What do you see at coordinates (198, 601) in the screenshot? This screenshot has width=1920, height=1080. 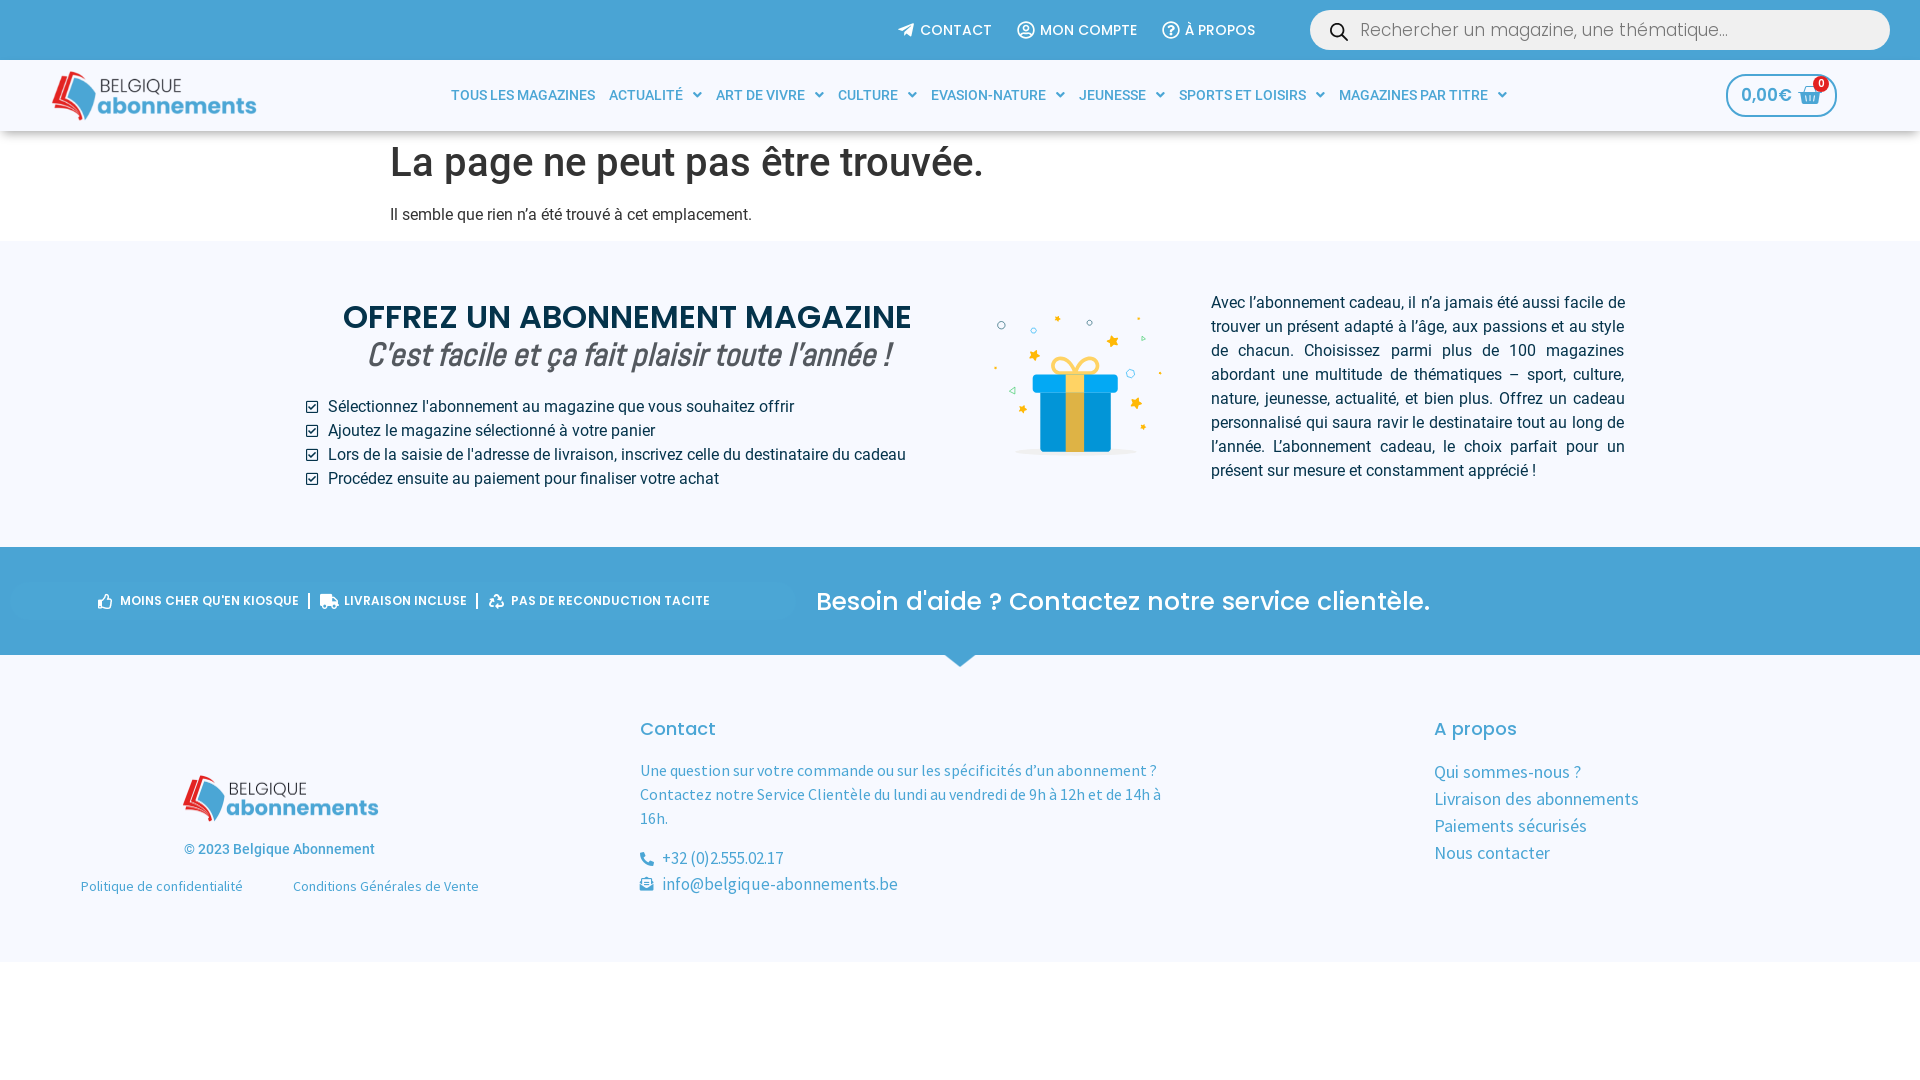 I see `MOINS CHER QU'EN KIOSQUE` at bounding box center [198, 601].